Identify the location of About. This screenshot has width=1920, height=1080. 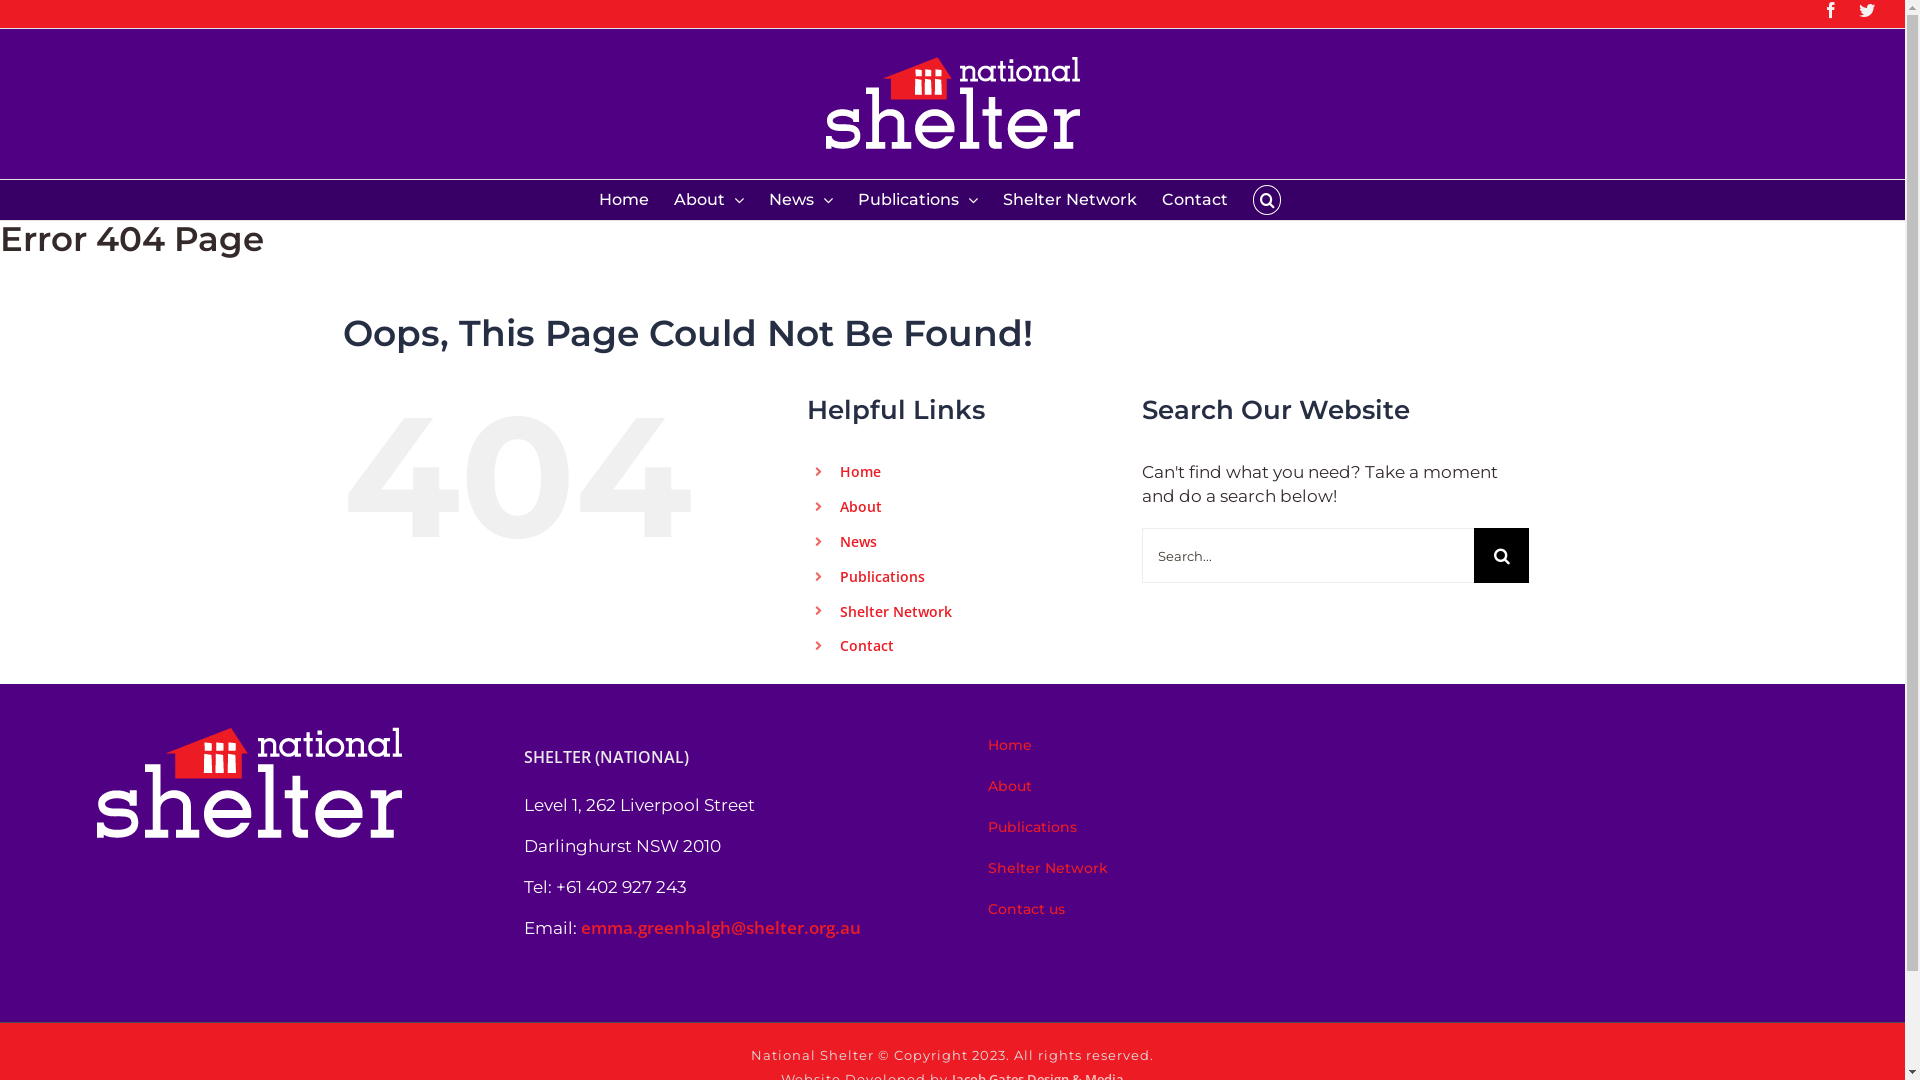
(1187, 786).